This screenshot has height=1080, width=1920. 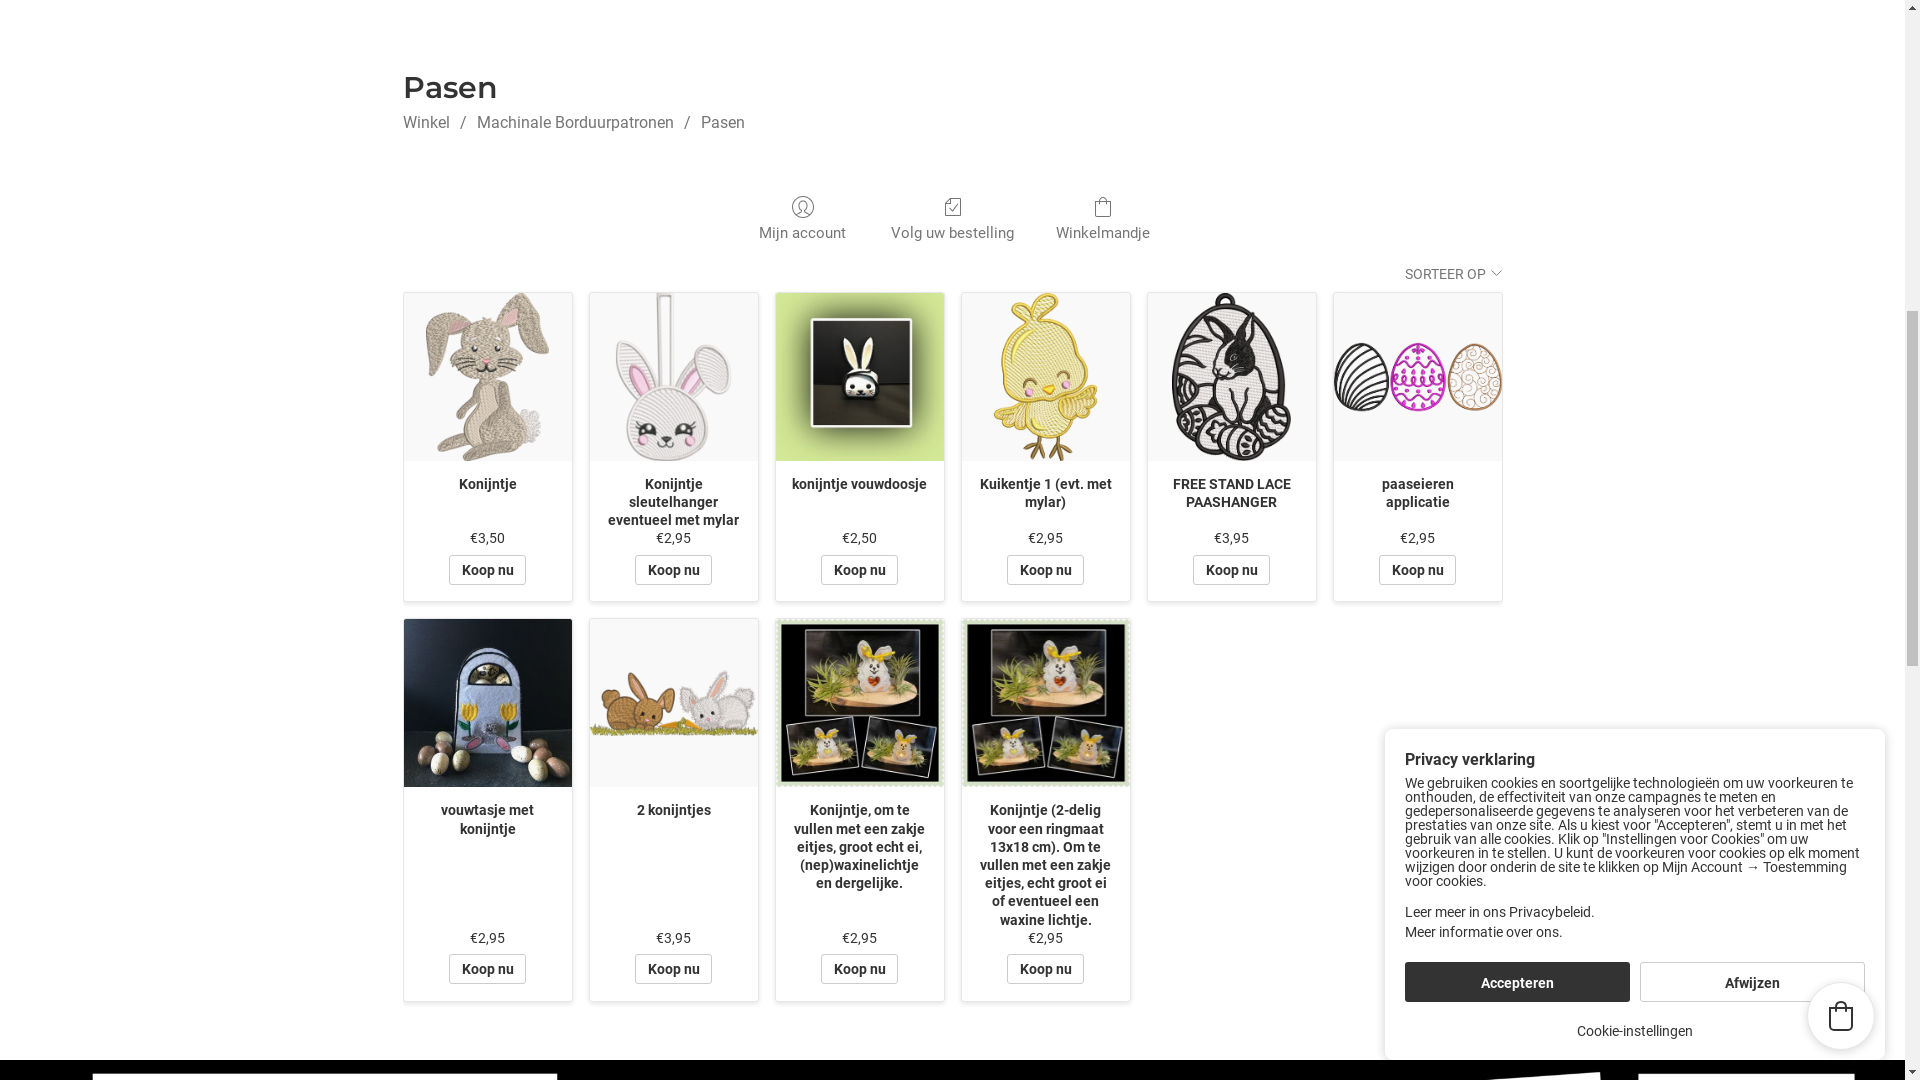 I want to click on Over ons, so click(x=470, y=60).